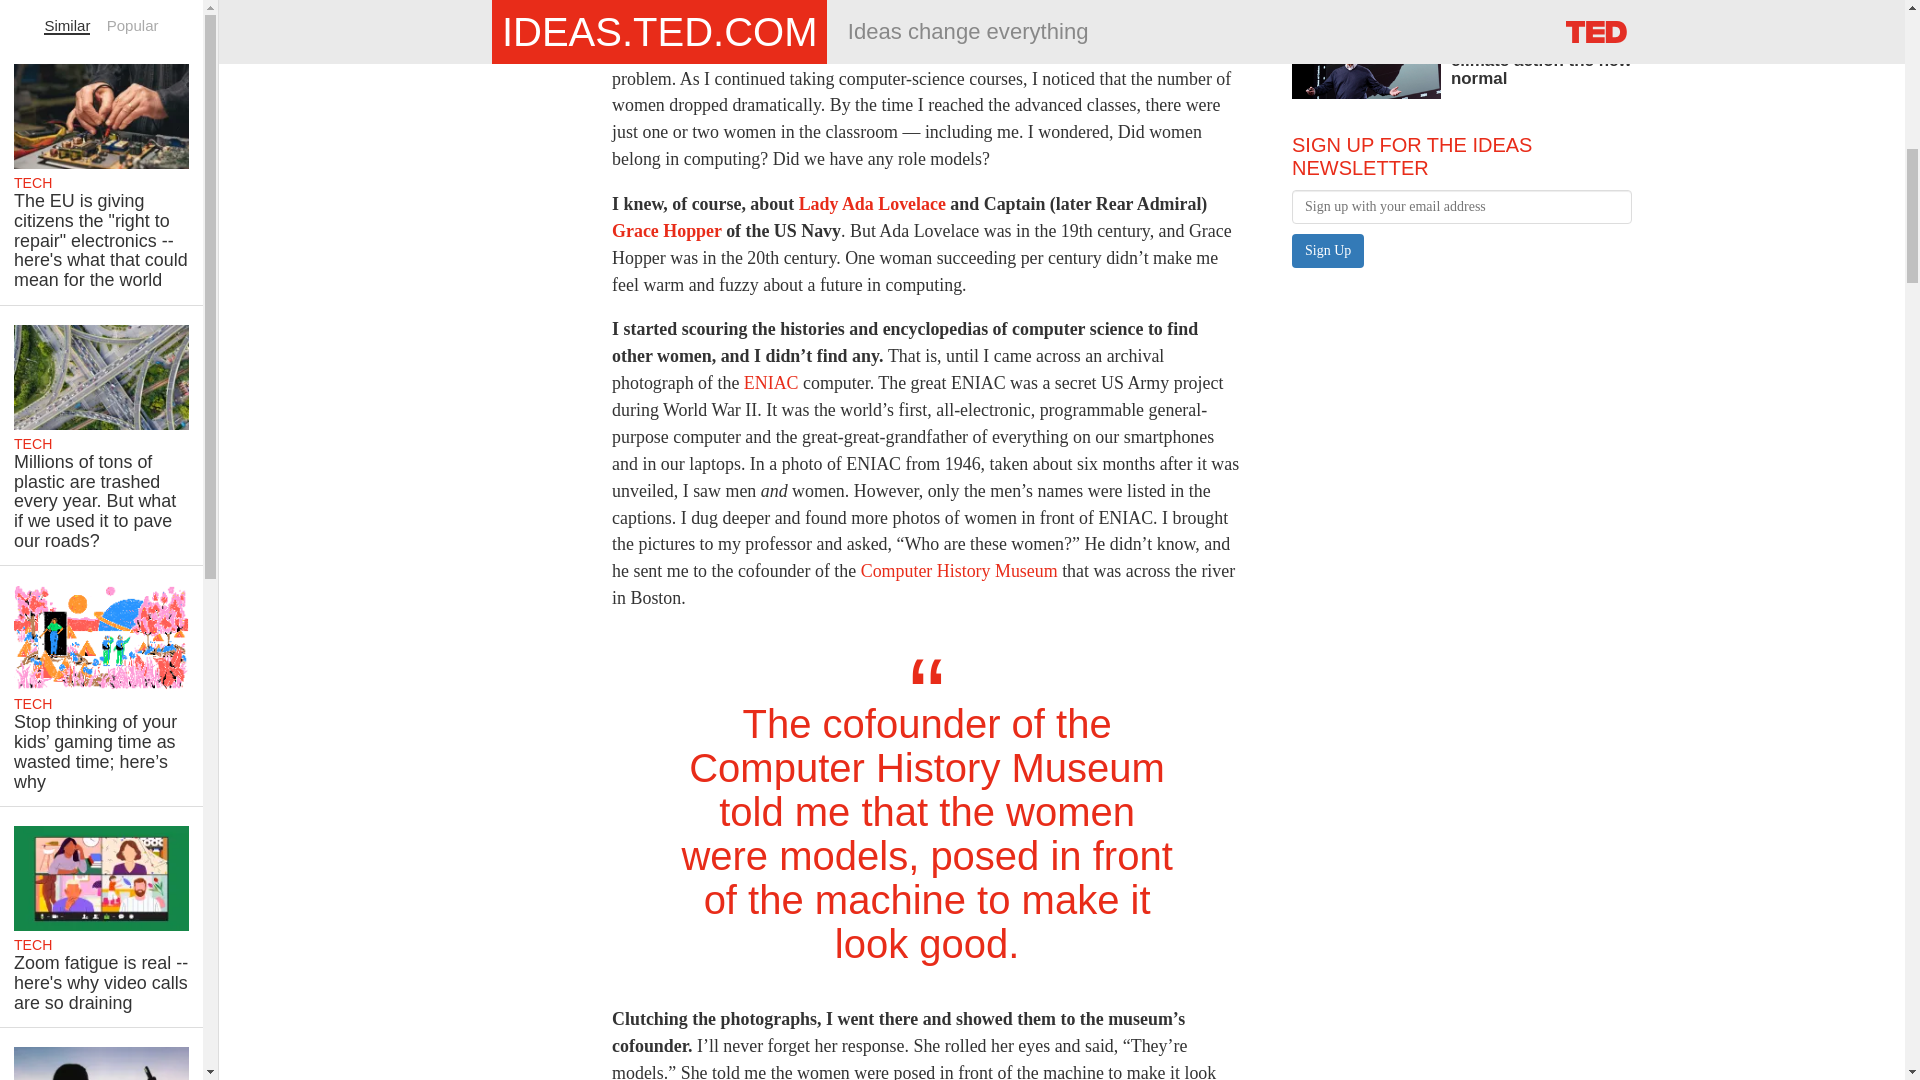 Image resolution: width=1920 pixels, height=1080 pixels. What do you see at coordinates (1328, 250) in the screenshot?
I see `Sign Up` at bounding box center [1328, 250].